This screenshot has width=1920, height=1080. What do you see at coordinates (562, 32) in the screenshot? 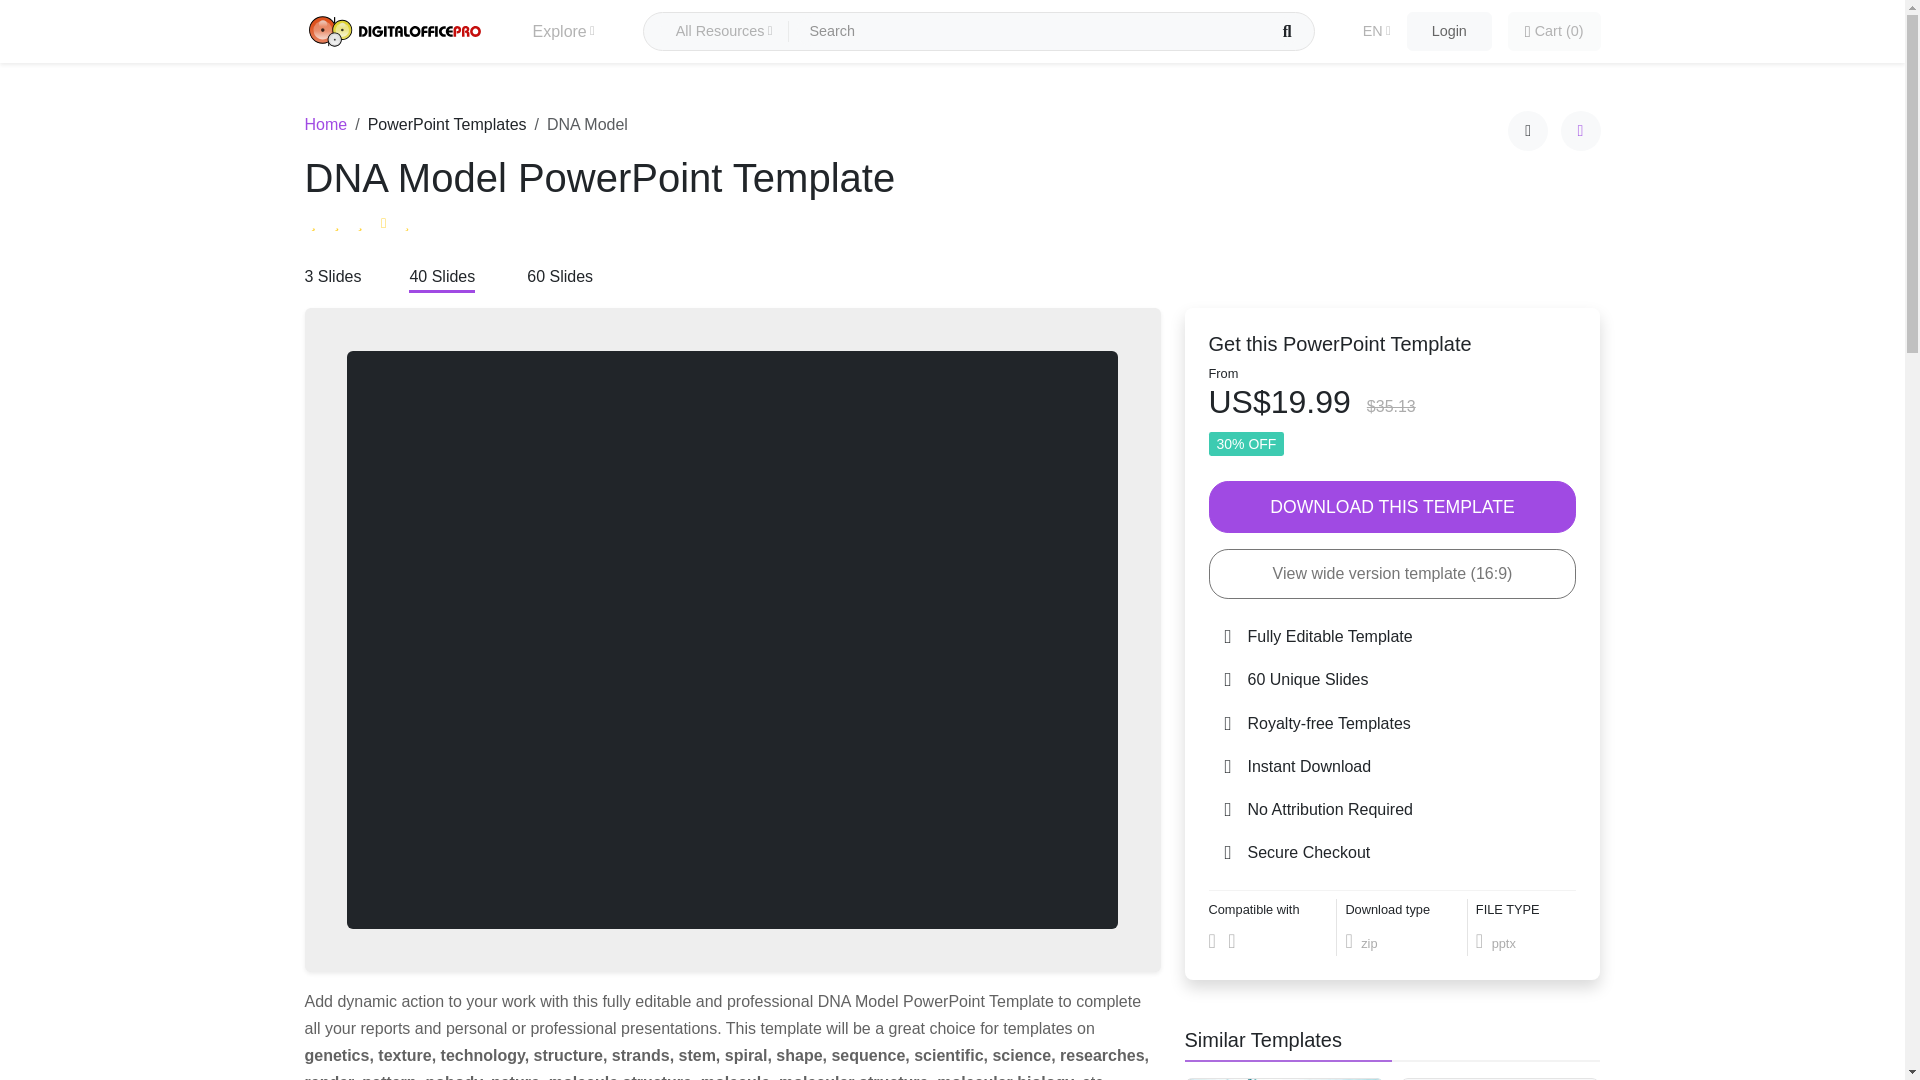
I see `Explore` at bounding box center [562, 32].